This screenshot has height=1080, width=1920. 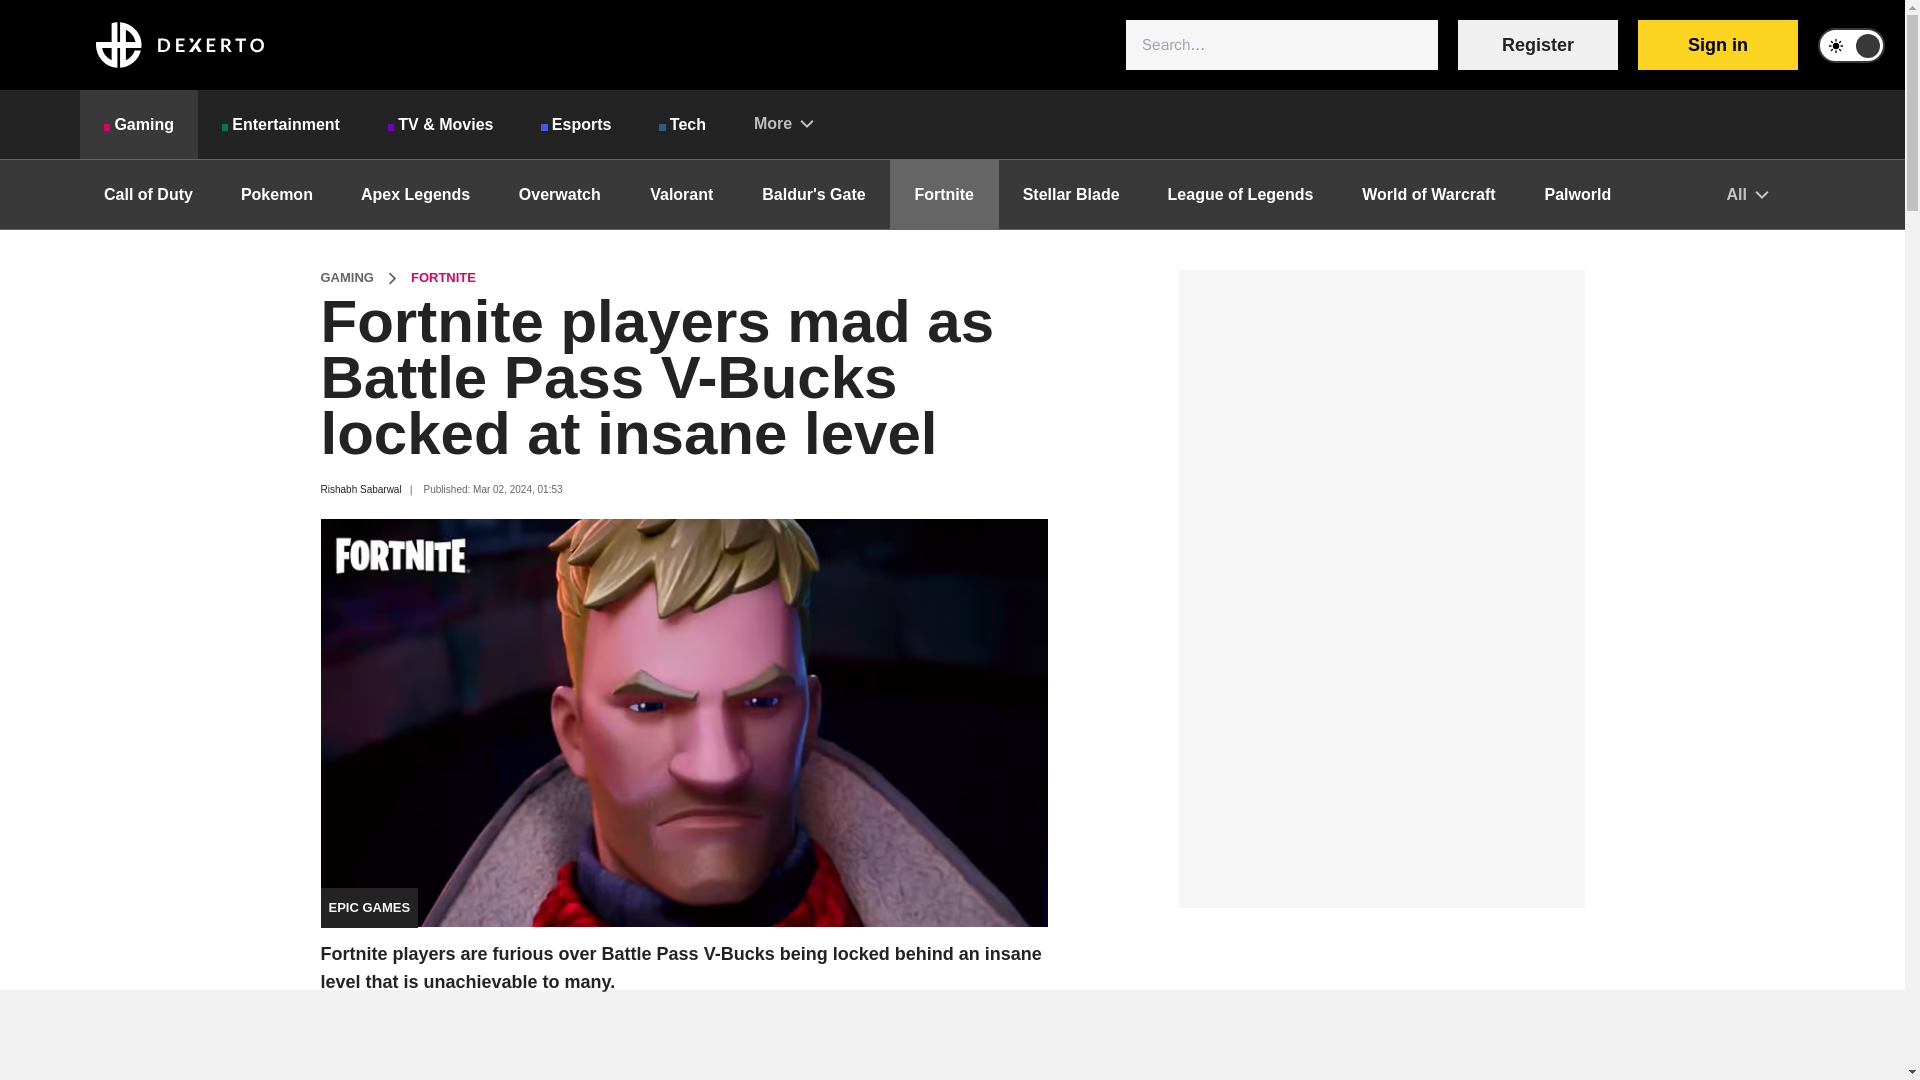 I want to click on 3rd party ad content, so click(x=951, y=1035).